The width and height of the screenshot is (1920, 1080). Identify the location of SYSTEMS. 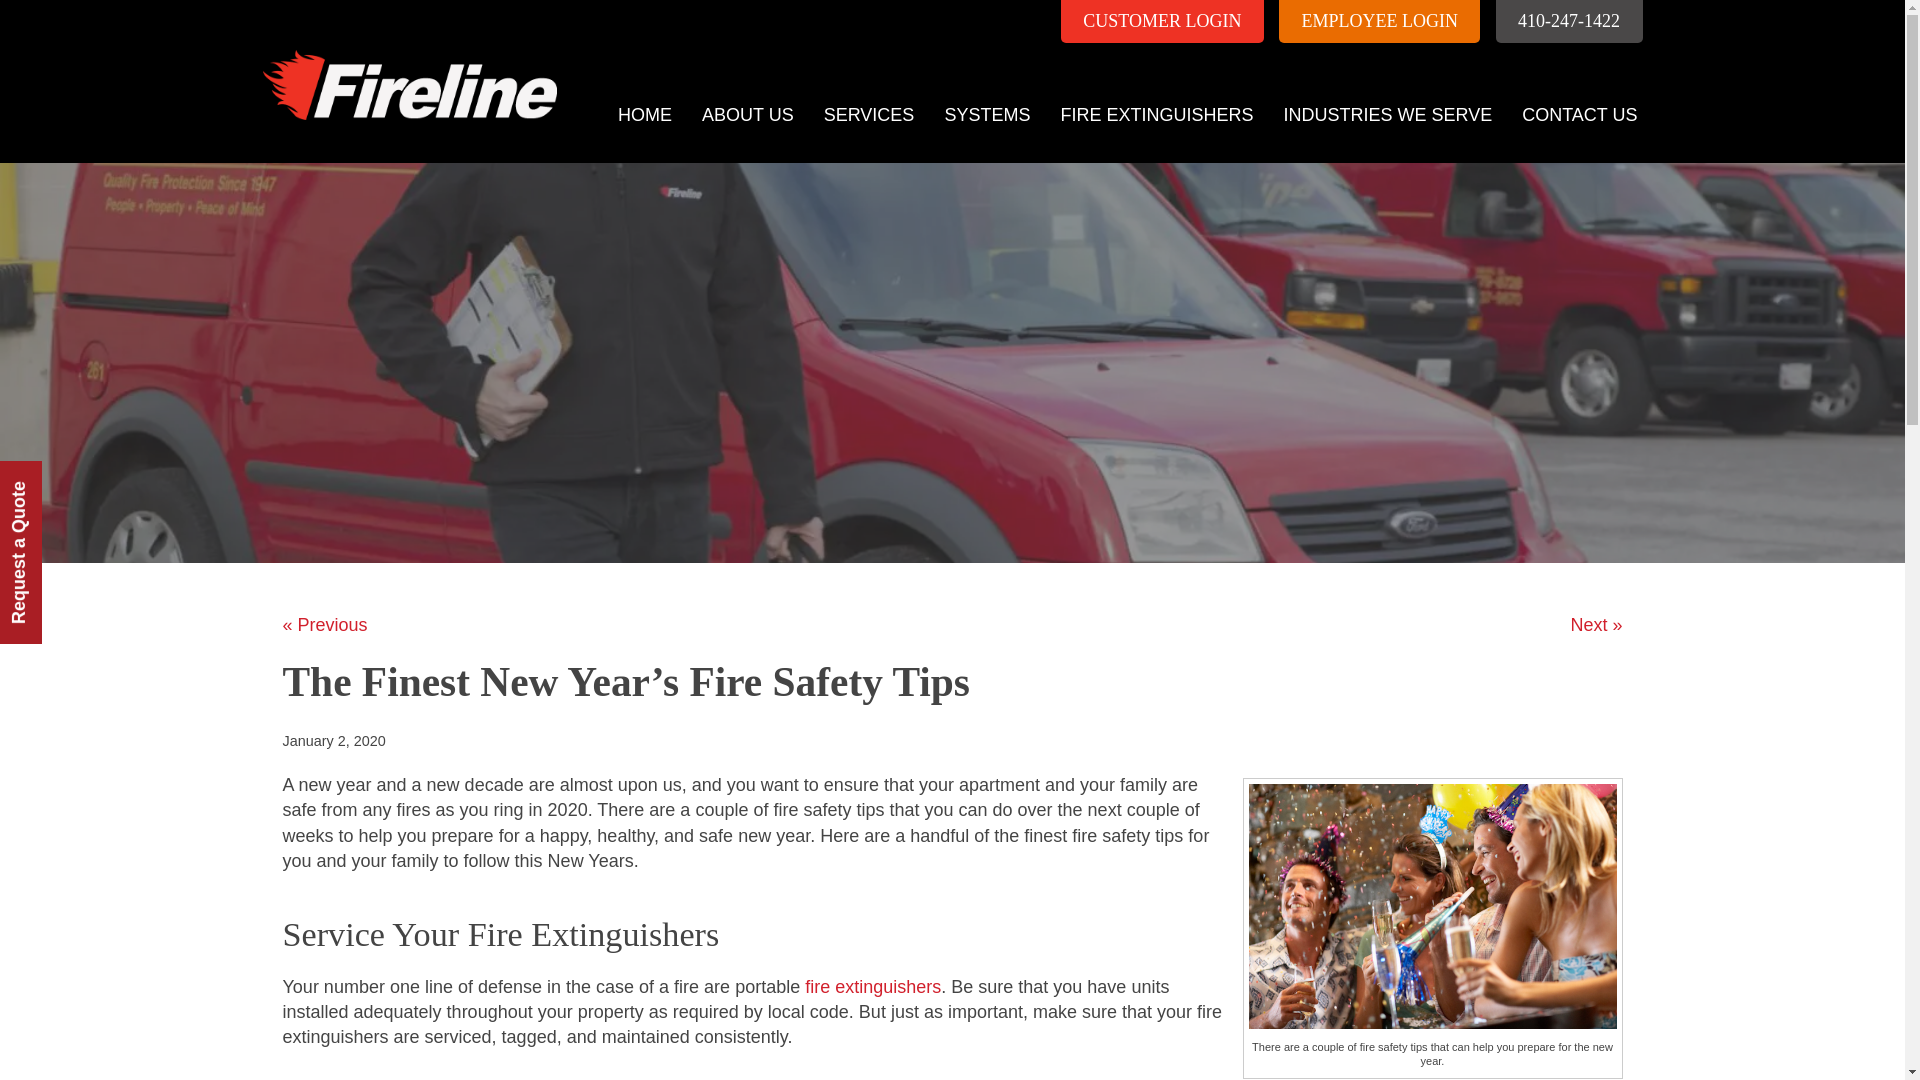
(986, 115).